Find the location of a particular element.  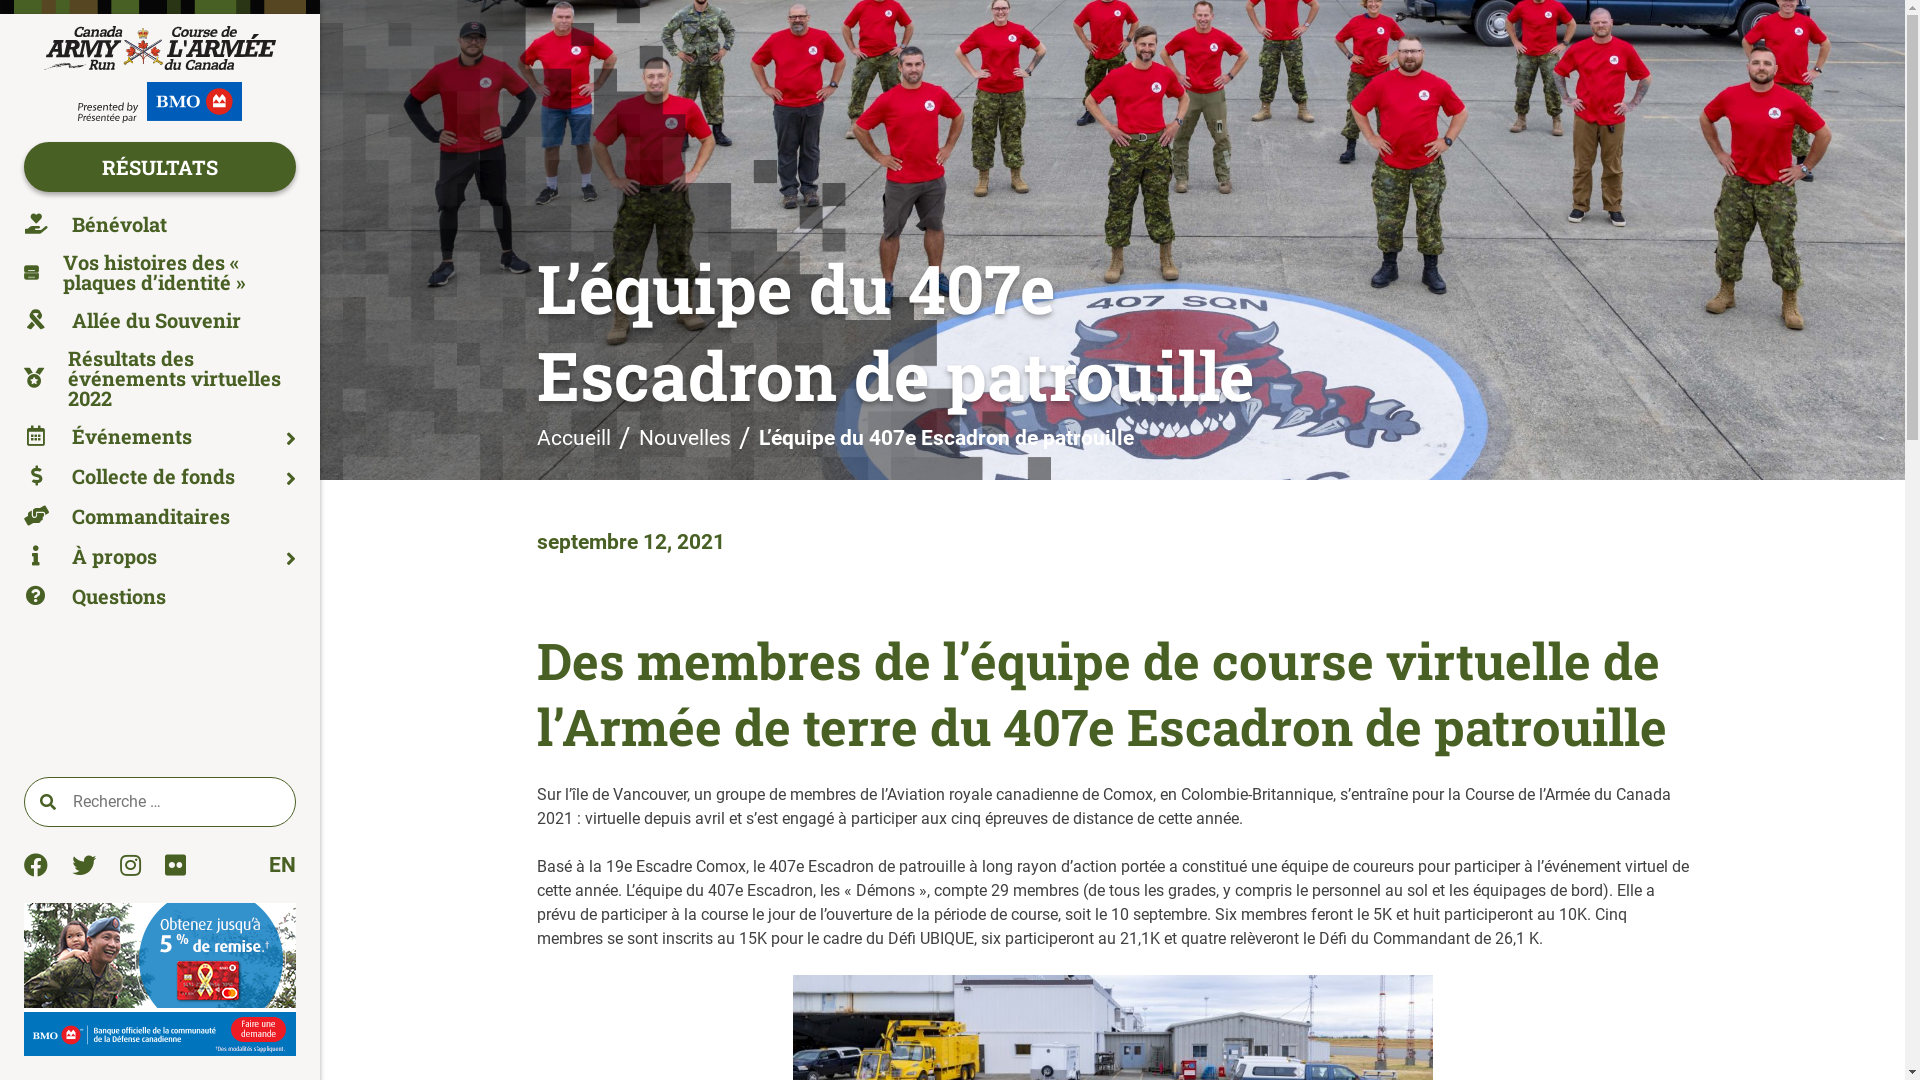

Expand child menu is located at coordinates (291, 479).